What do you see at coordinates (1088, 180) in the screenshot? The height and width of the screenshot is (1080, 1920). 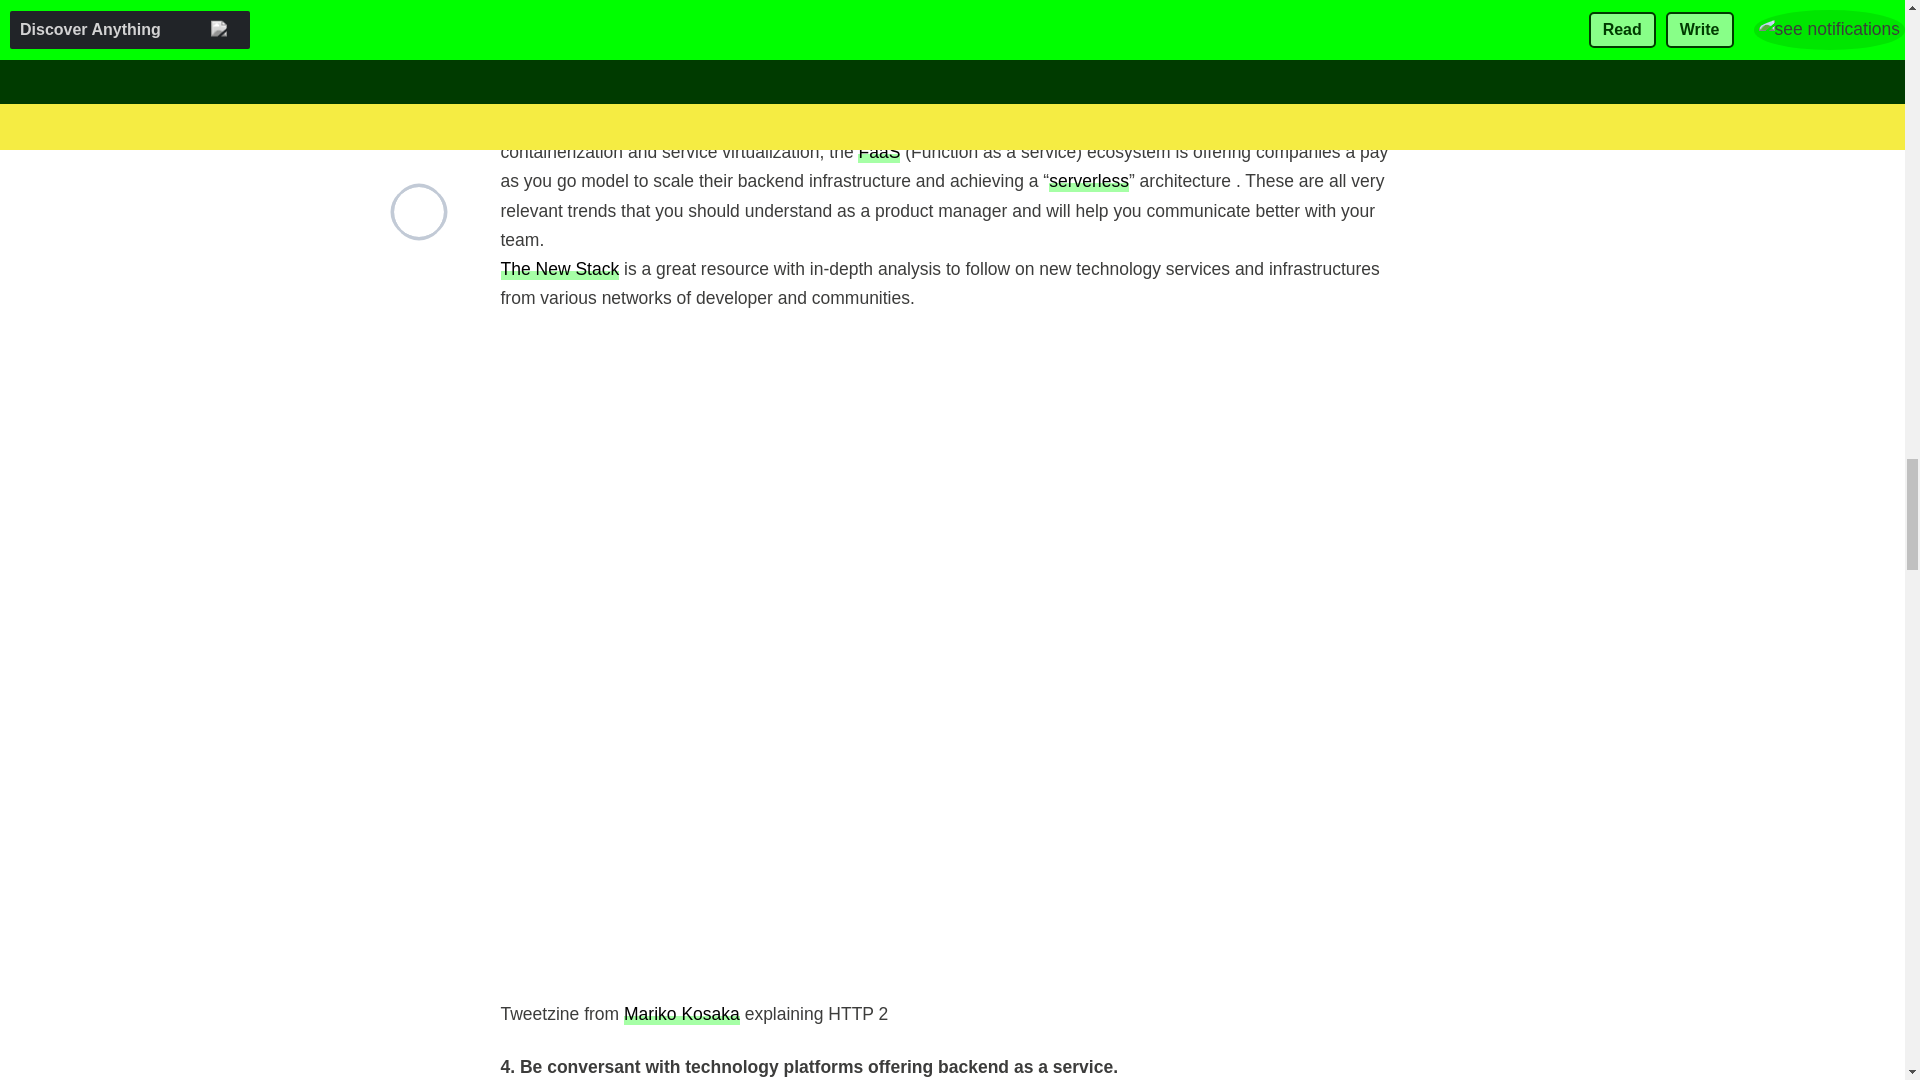 I see `serverless` at bounding box center [1088, 180].